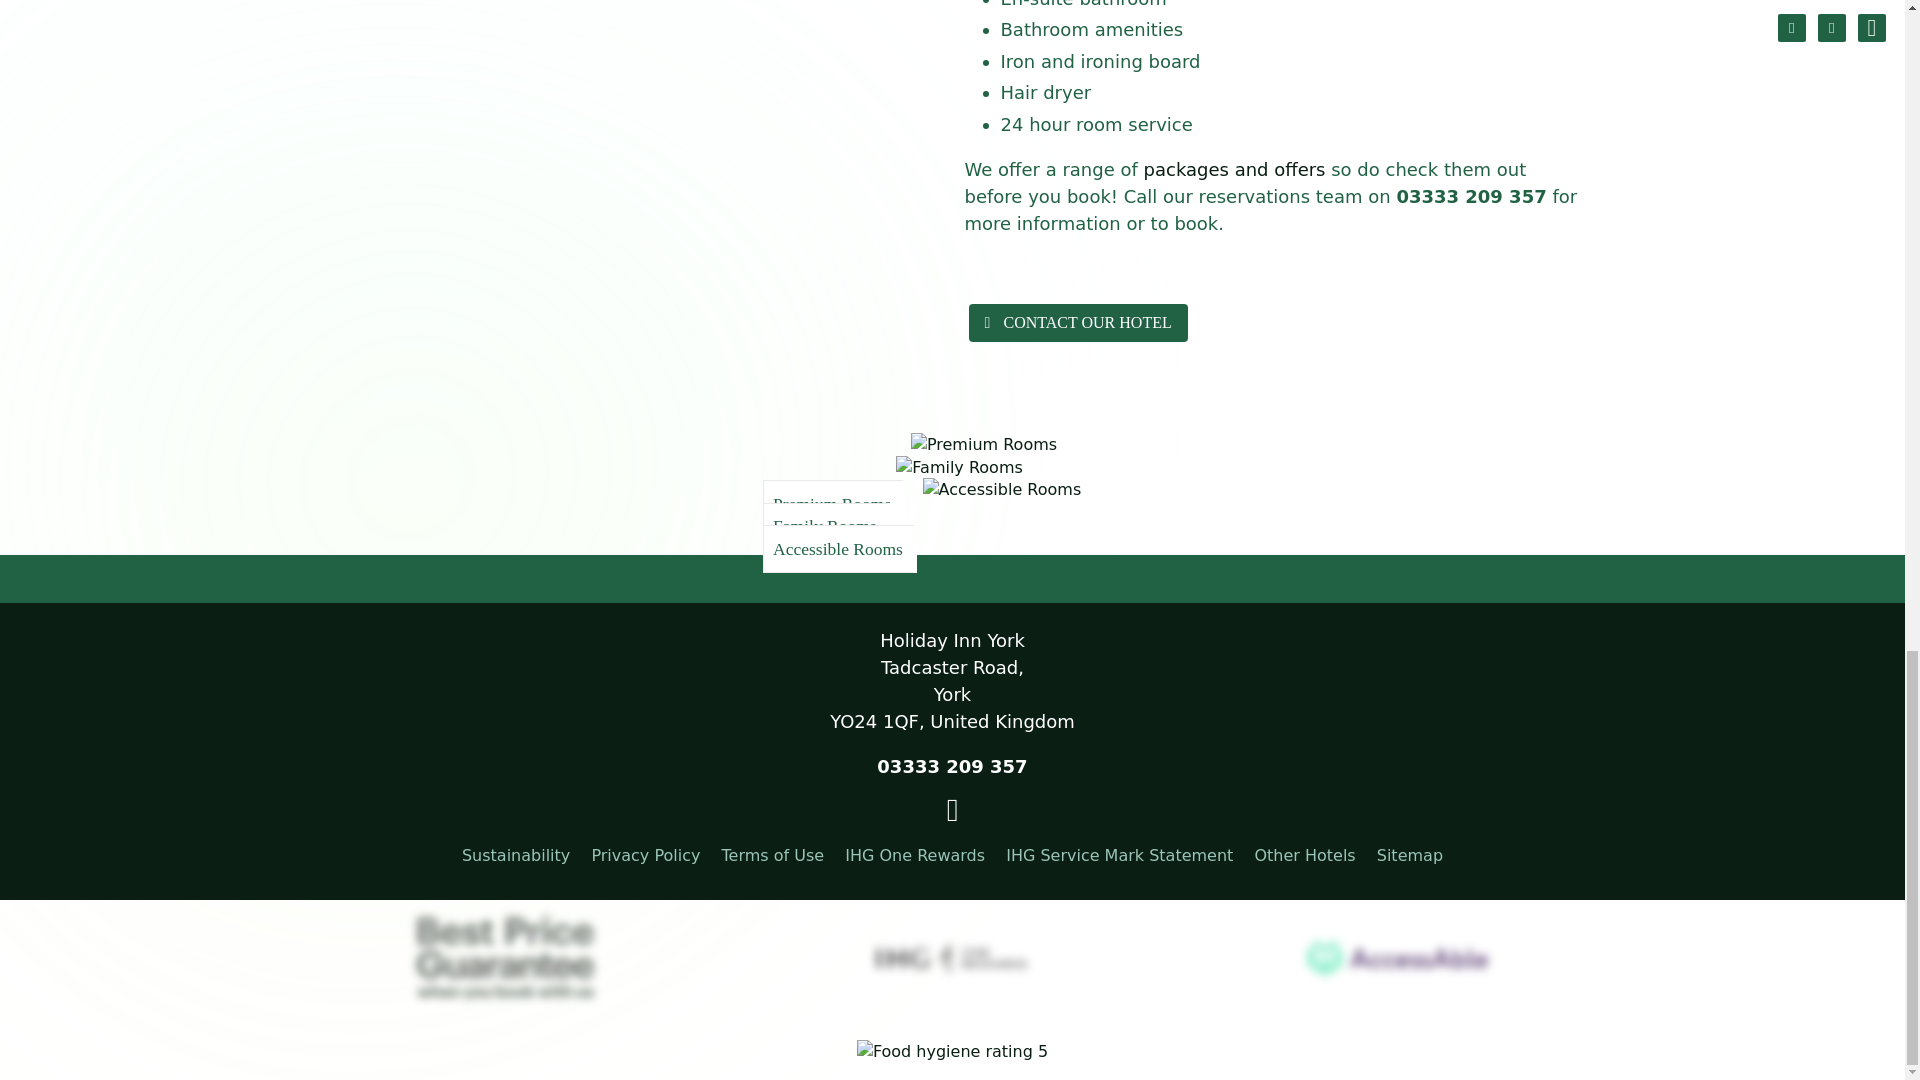 The image size is (1920, 1080). Describe the element at coordinates (952, 481) in the screenshot. I see `Accessible Rooms` at that location.